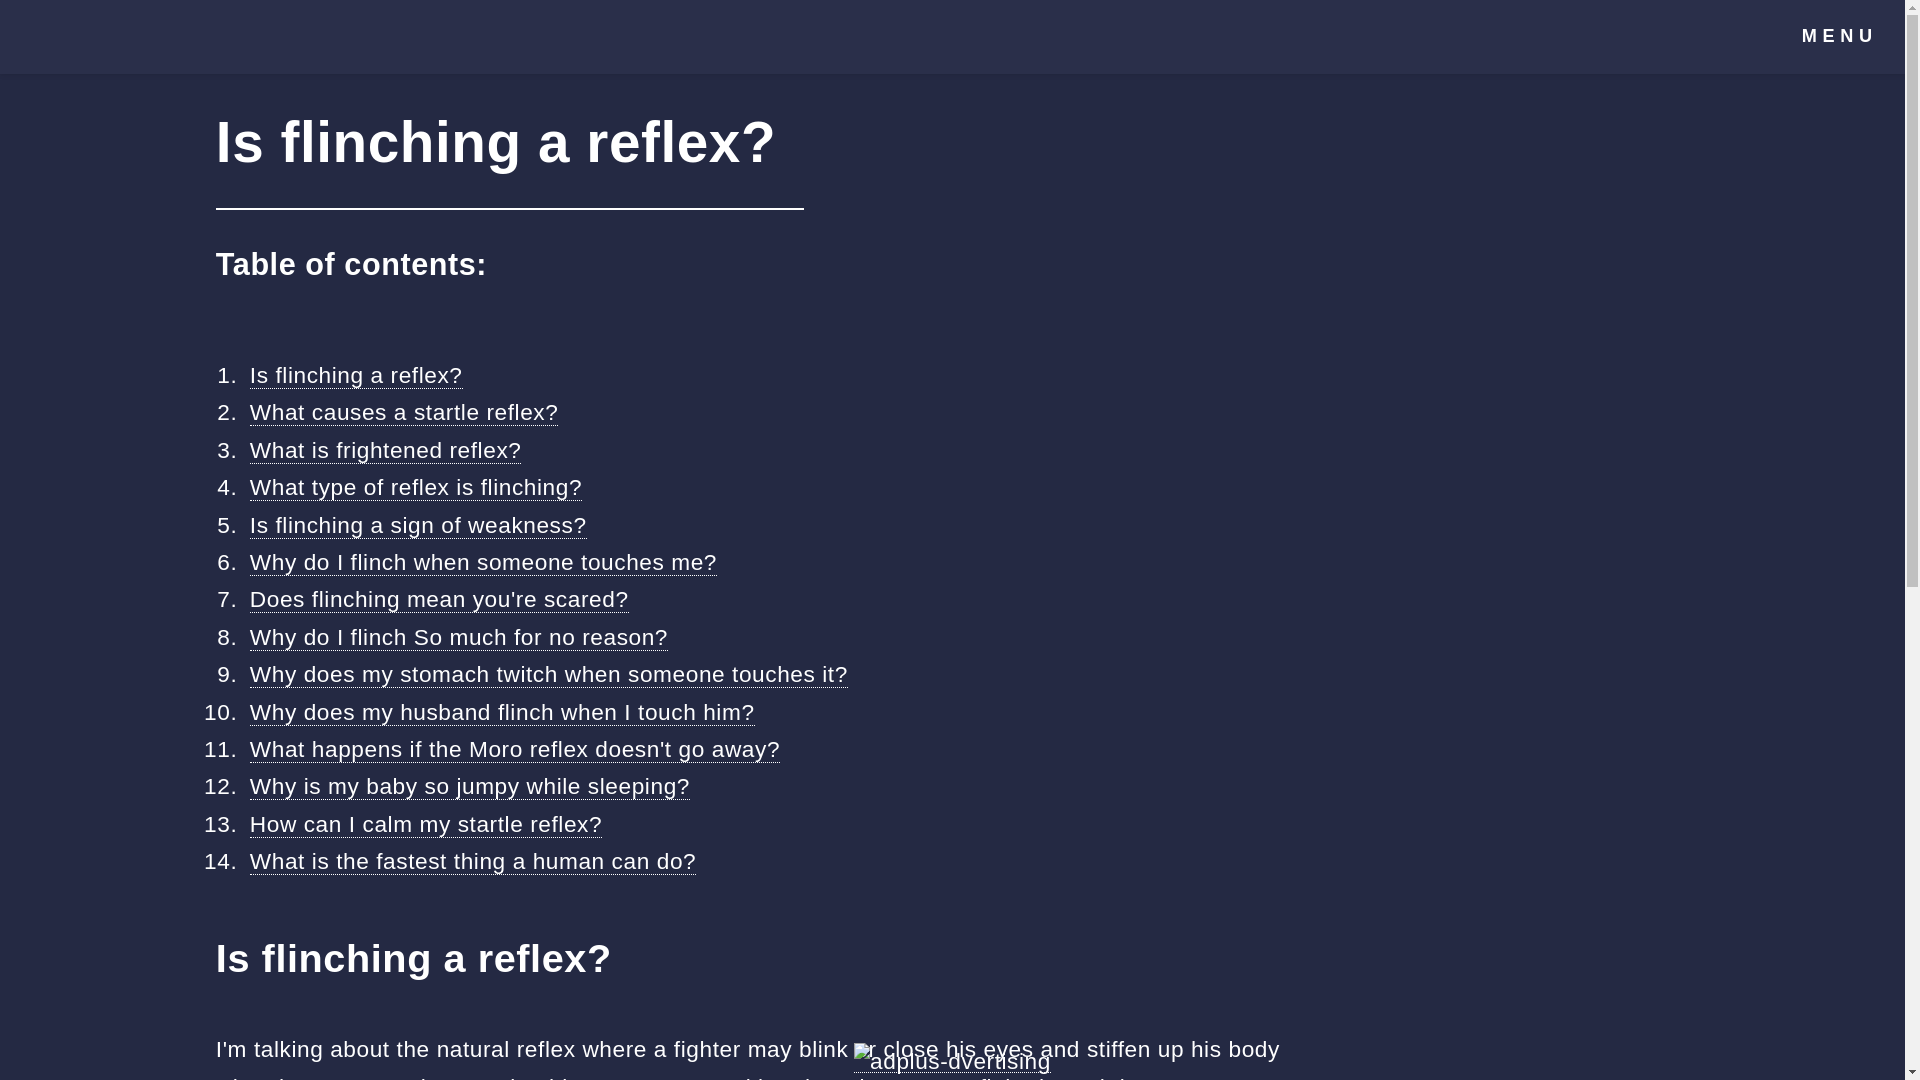  What do you see at coordinates (458, 638) in the screenshot?
I see `Why do I flinch So much for no reason?` at bounding box center [458, 638].